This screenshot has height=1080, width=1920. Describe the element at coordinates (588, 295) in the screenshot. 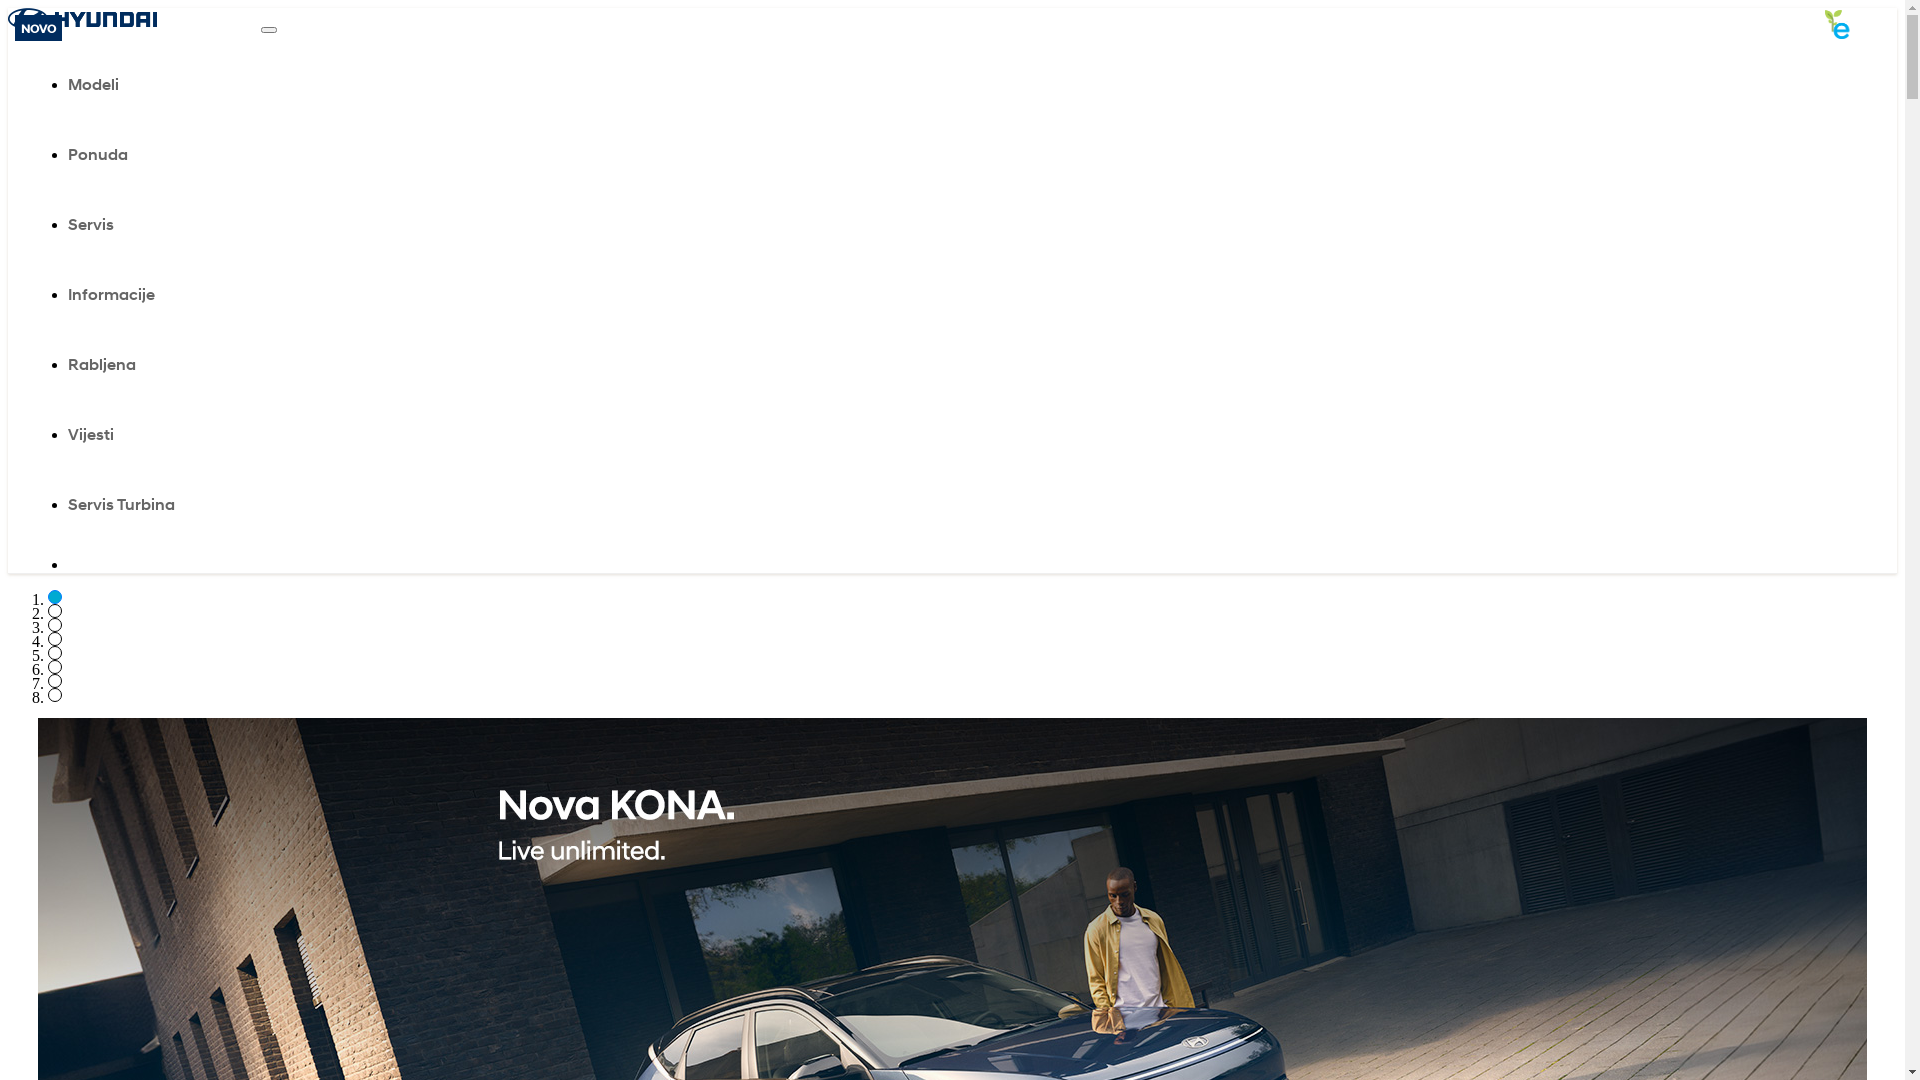

I see `Informacije` at that location.